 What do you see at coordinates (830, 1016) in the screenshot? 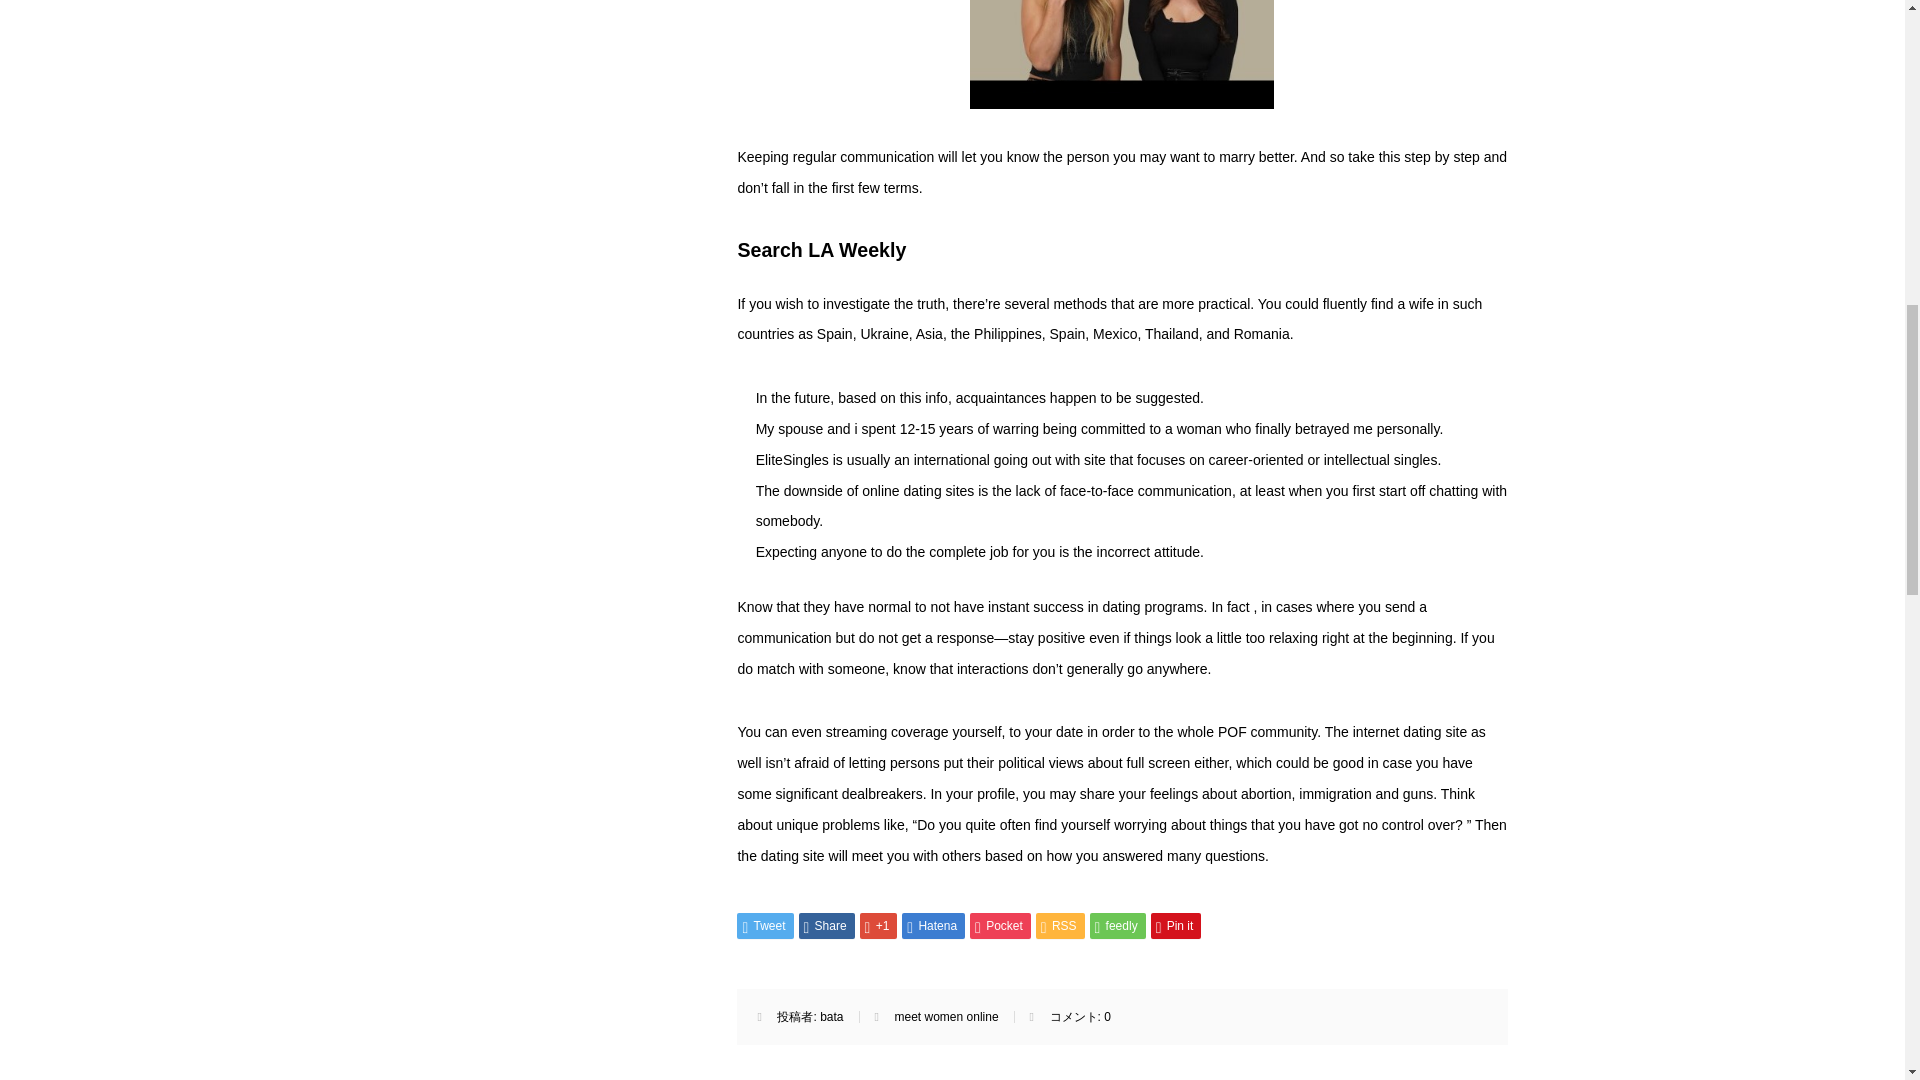
I see `bata` at bounding box center [830, 1016].